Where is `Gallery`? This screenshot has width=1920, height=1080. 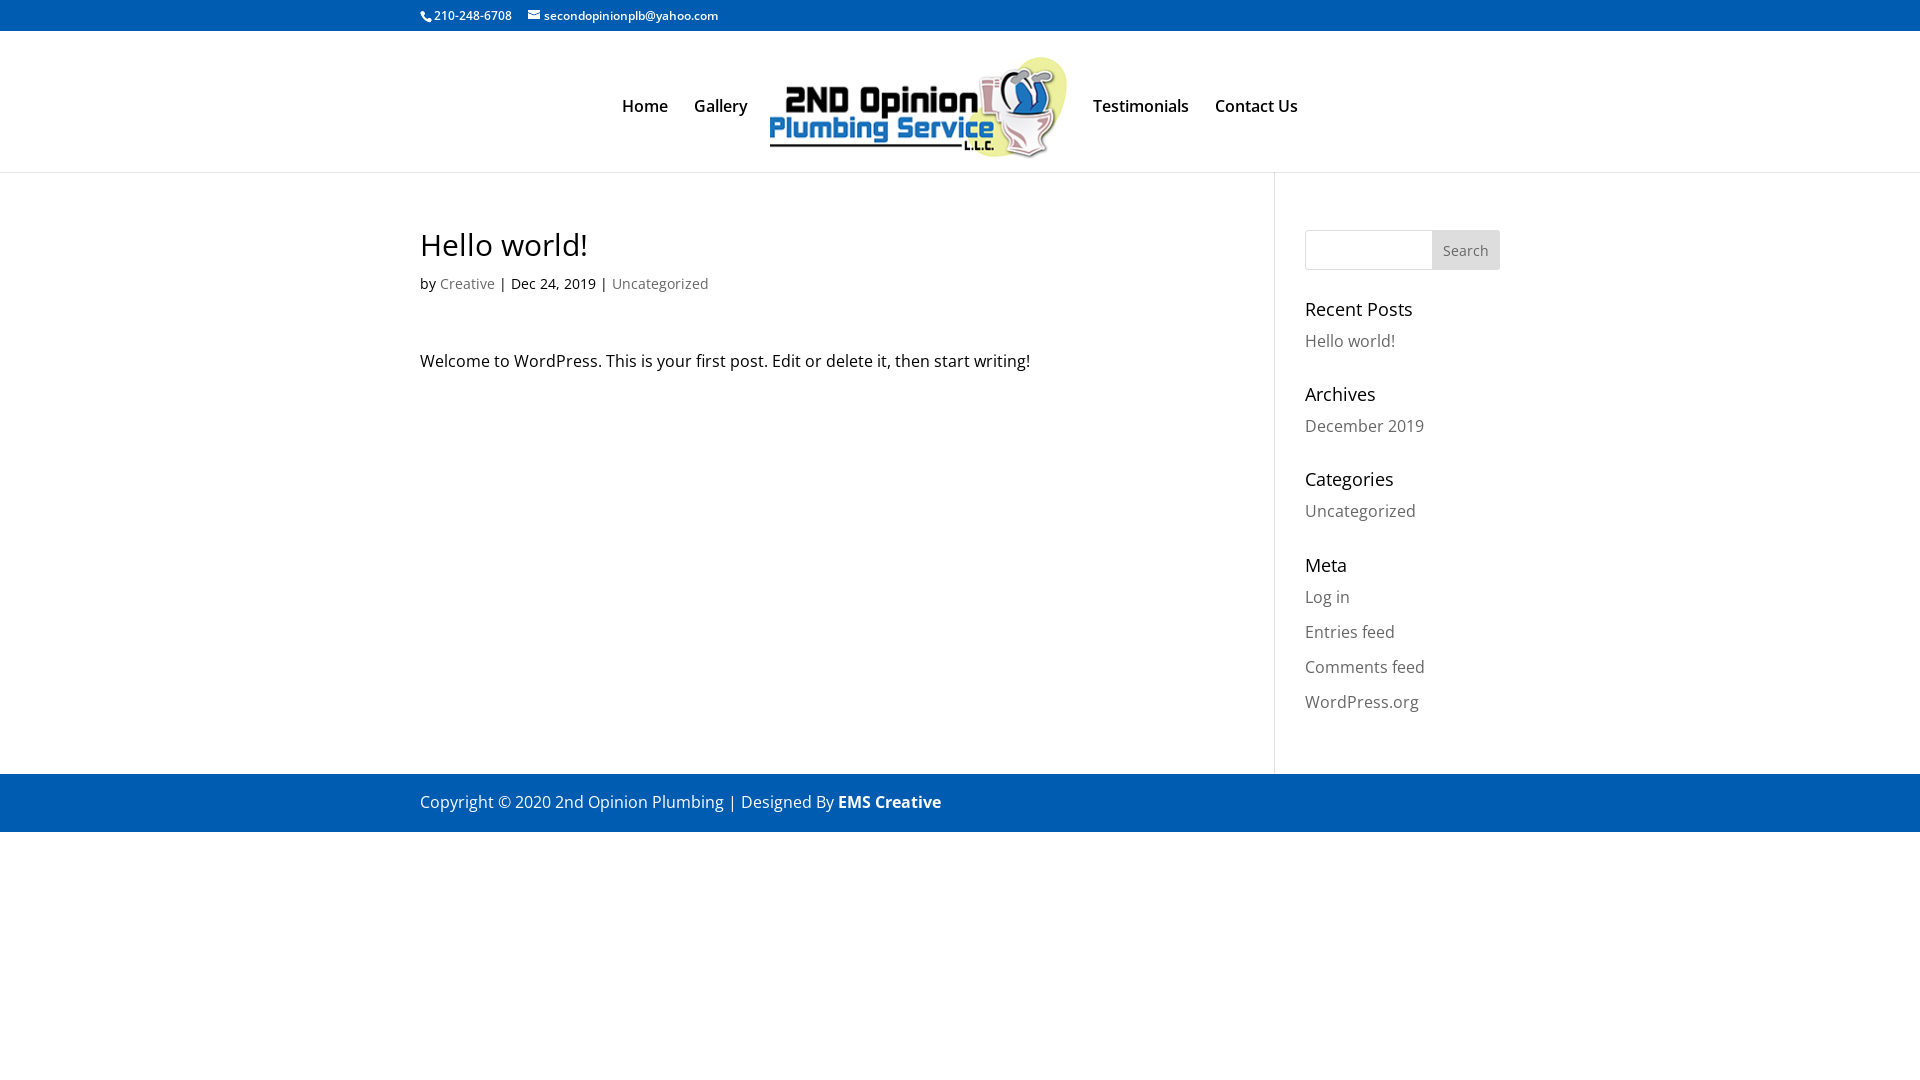
Gallery is located at coordinates (721, 136).